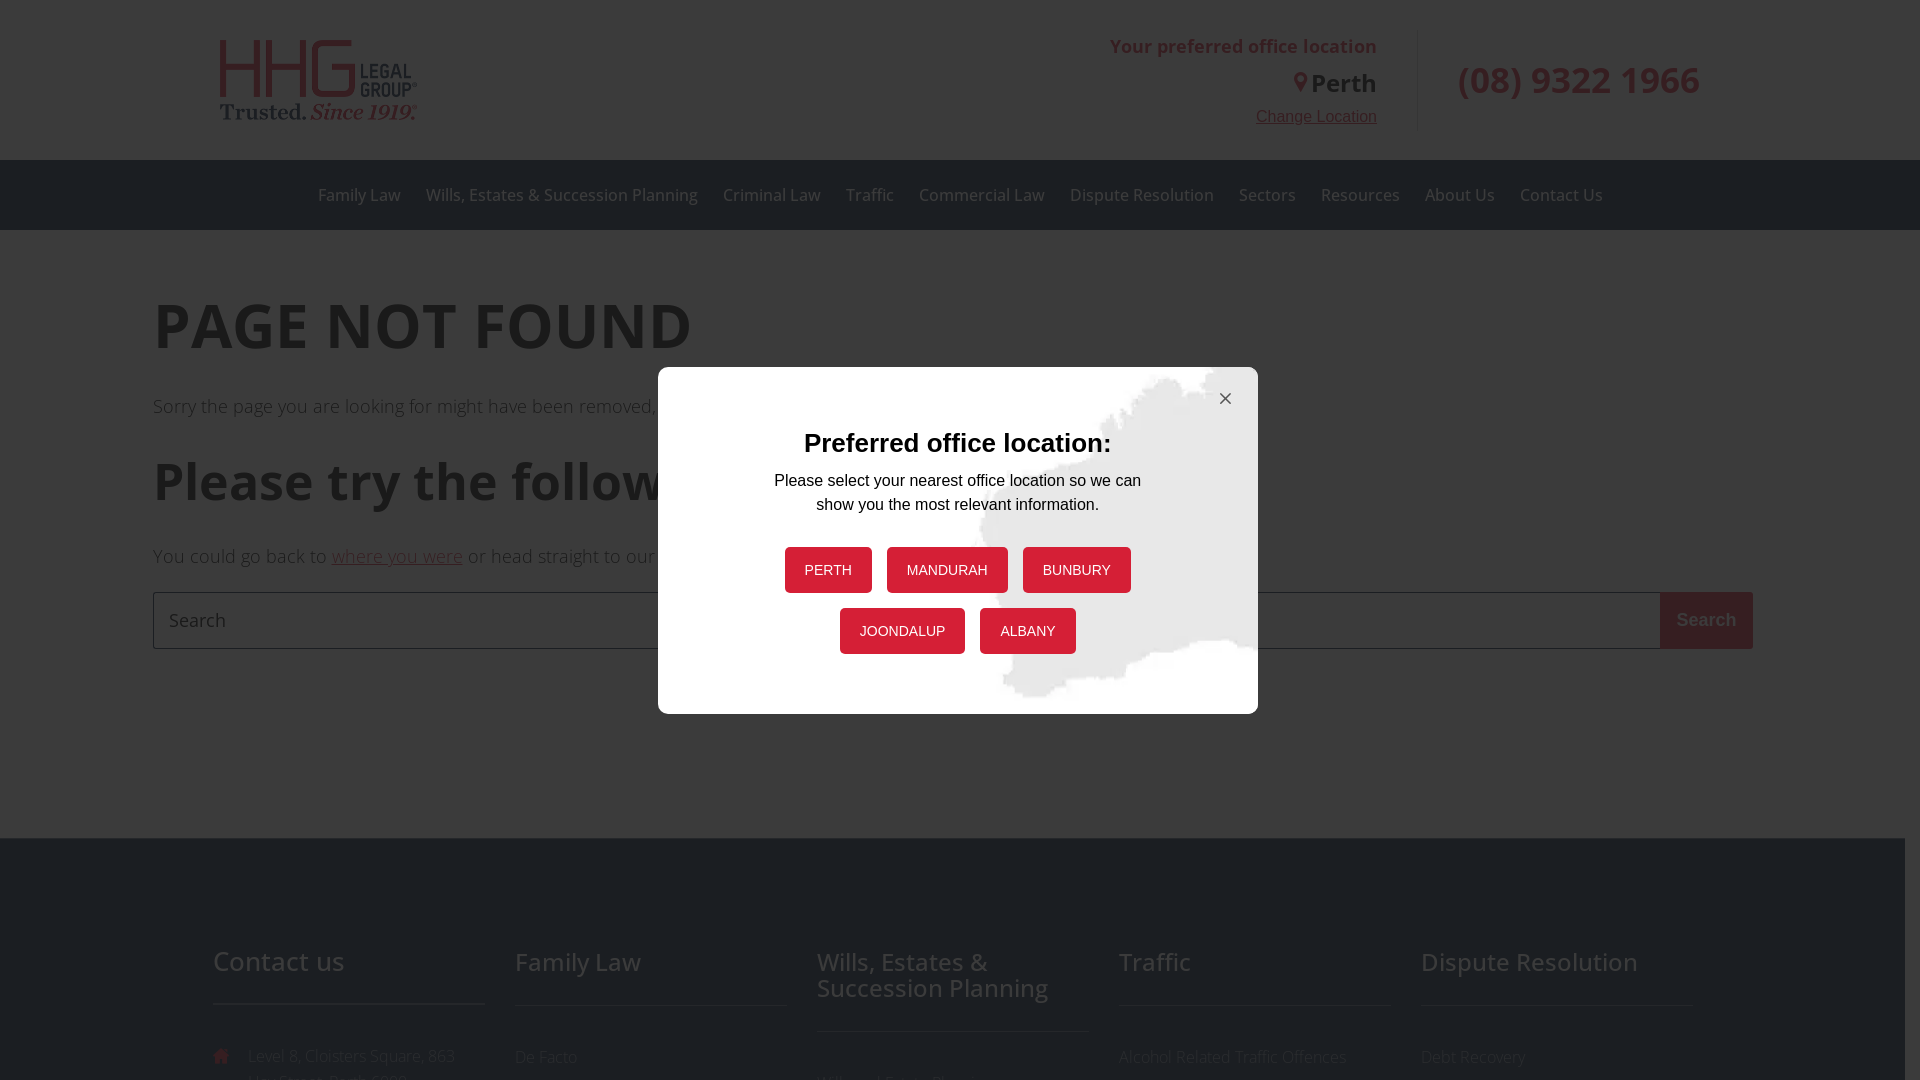 The height and width of the screenshot is (1080, 1920). What do you see at coordinates (706, 556) in the screenshot?
I see `home page` at bounding box center [706, 556].